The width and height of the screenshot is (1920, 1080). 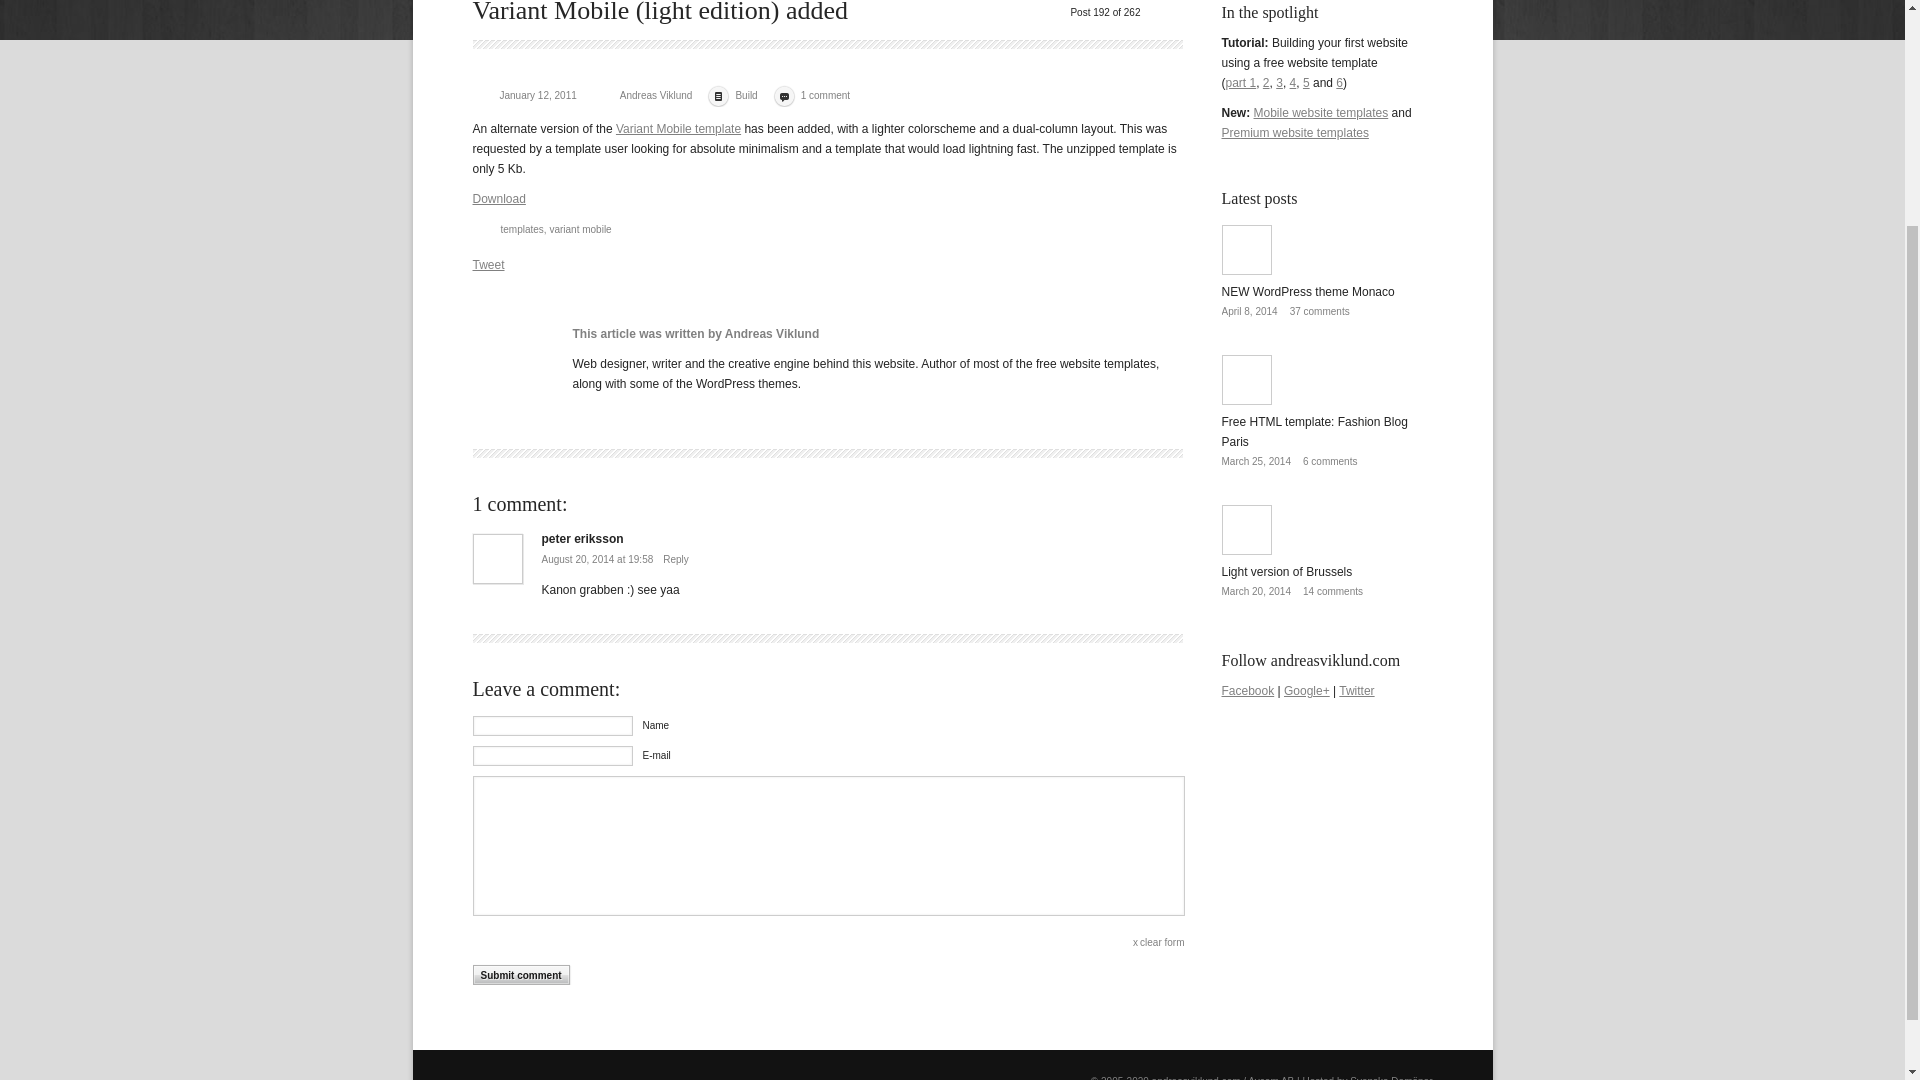 I want to click on Add comment, so click(x=521, y=974).